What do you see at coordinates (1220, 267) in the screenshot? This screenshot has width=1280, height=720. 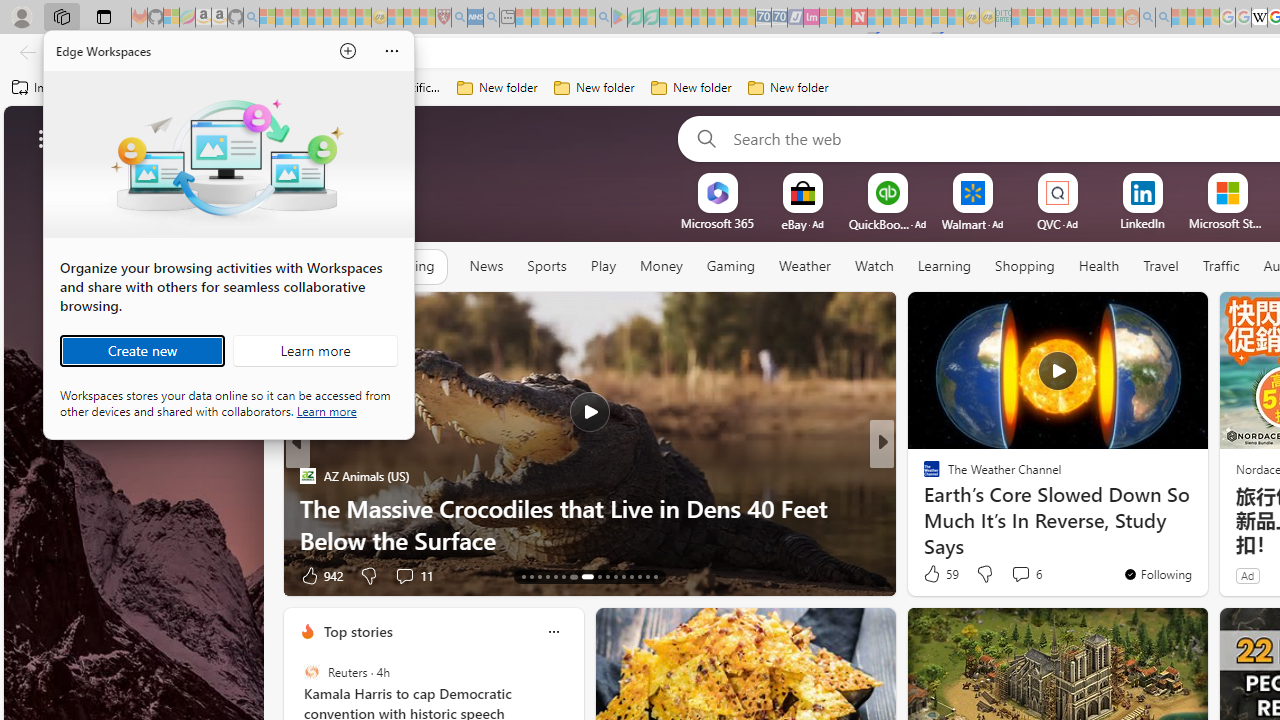 I see `Traffic` at bounding box center [1220, 267].